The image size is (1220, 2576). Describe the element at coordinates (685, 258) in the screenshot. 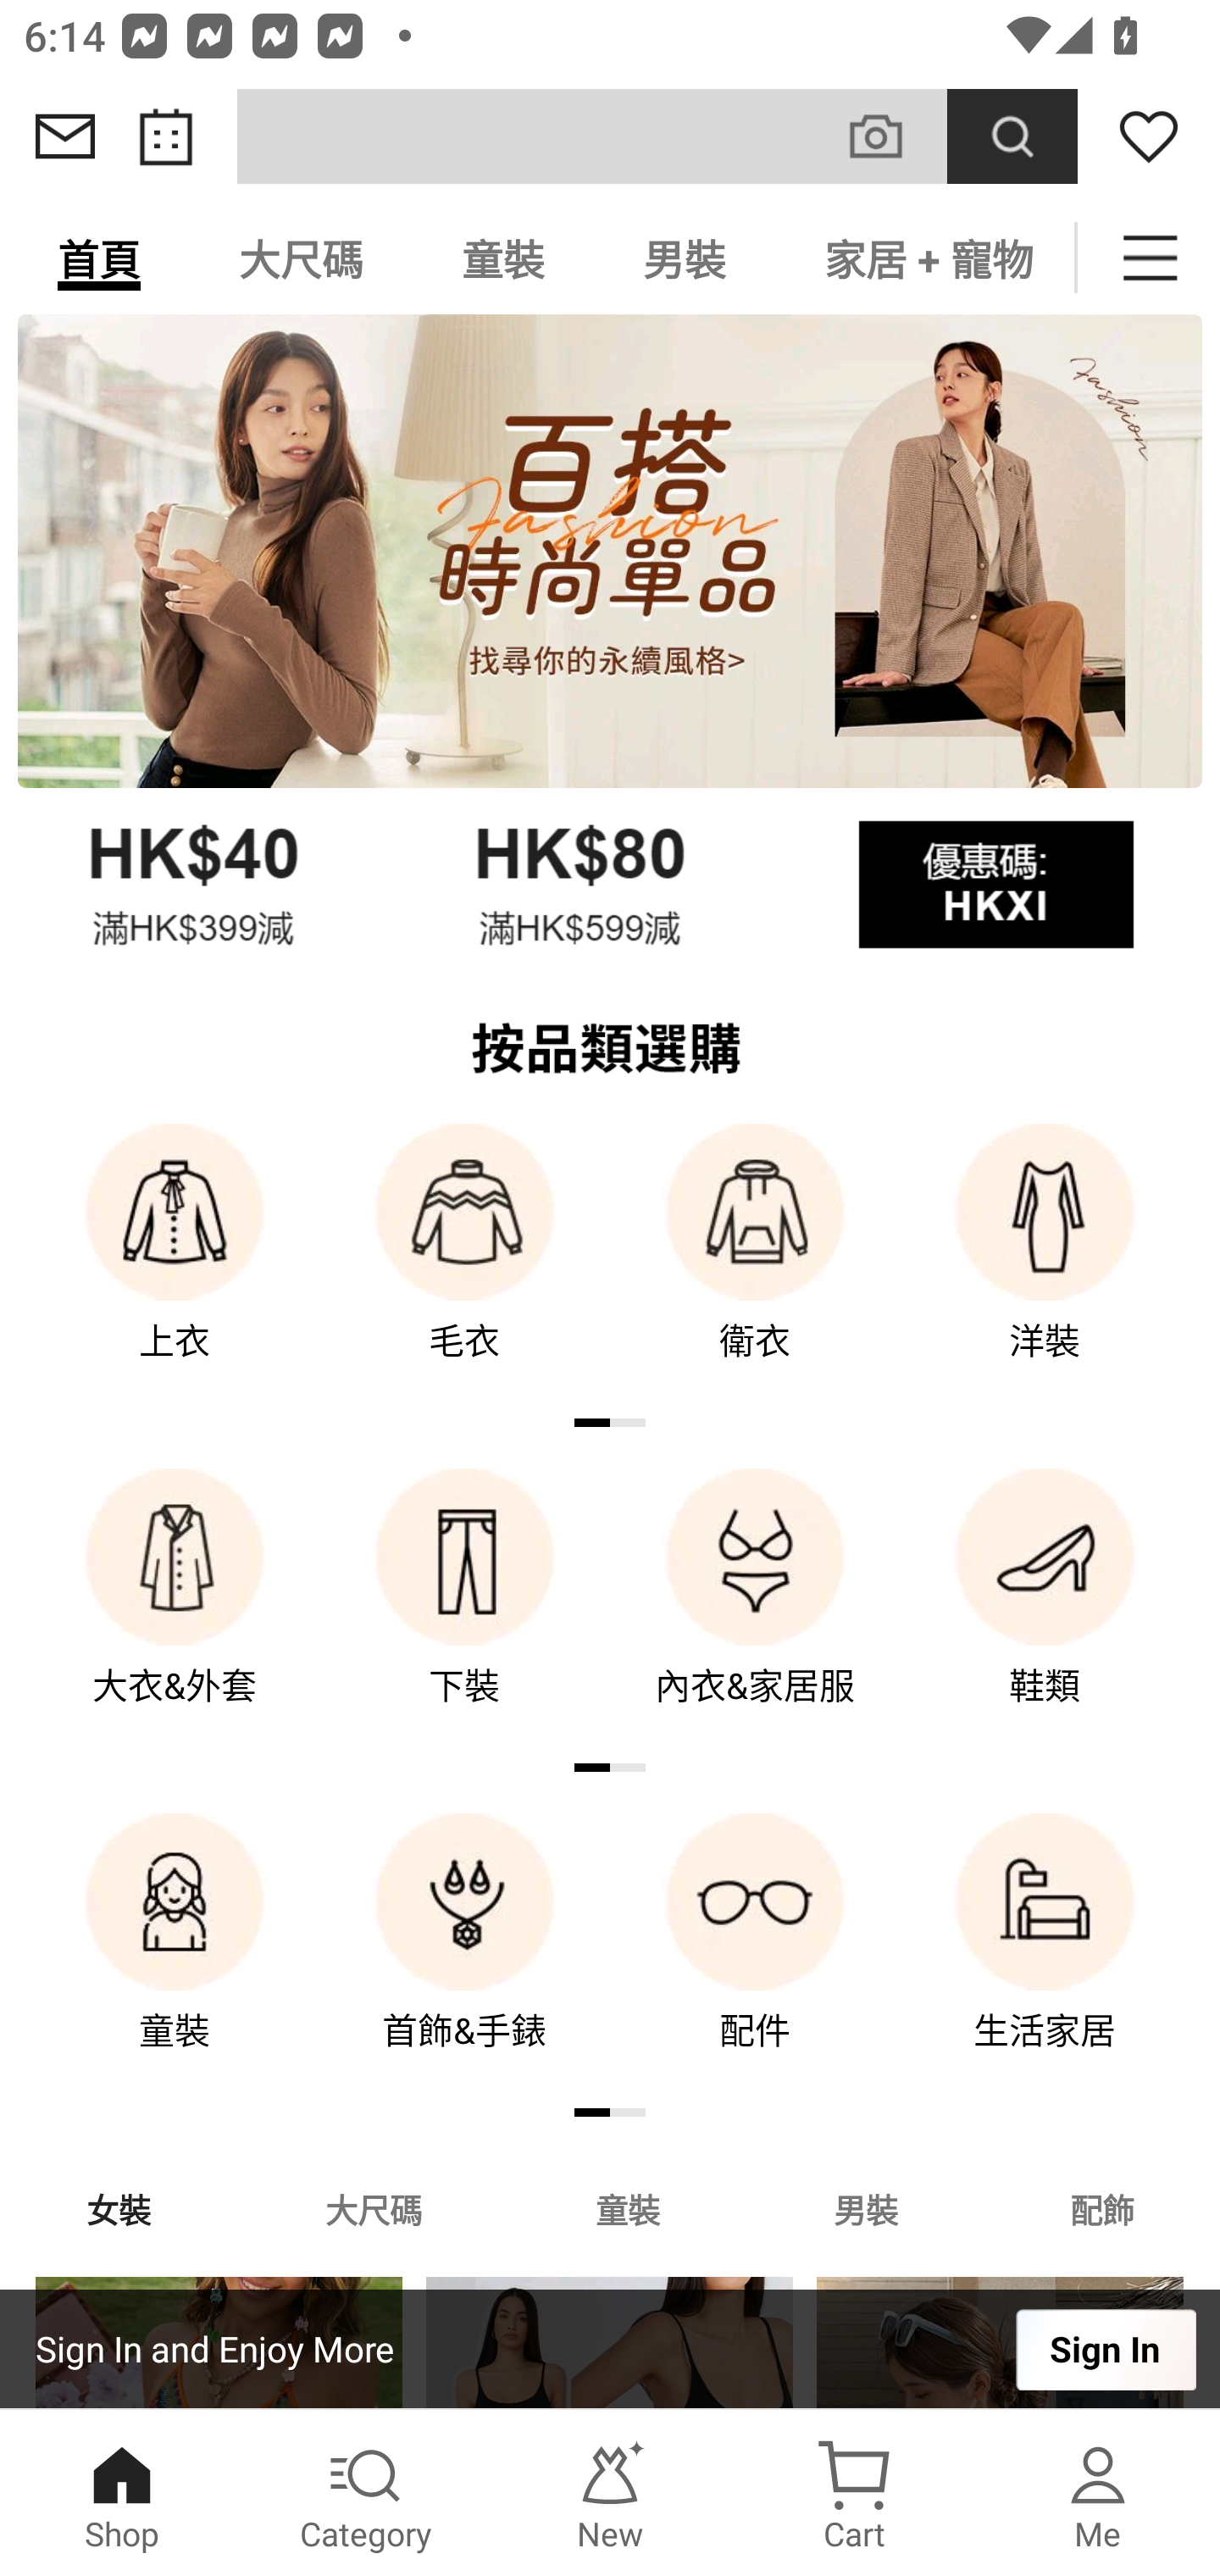

I see `男裝` at that location.